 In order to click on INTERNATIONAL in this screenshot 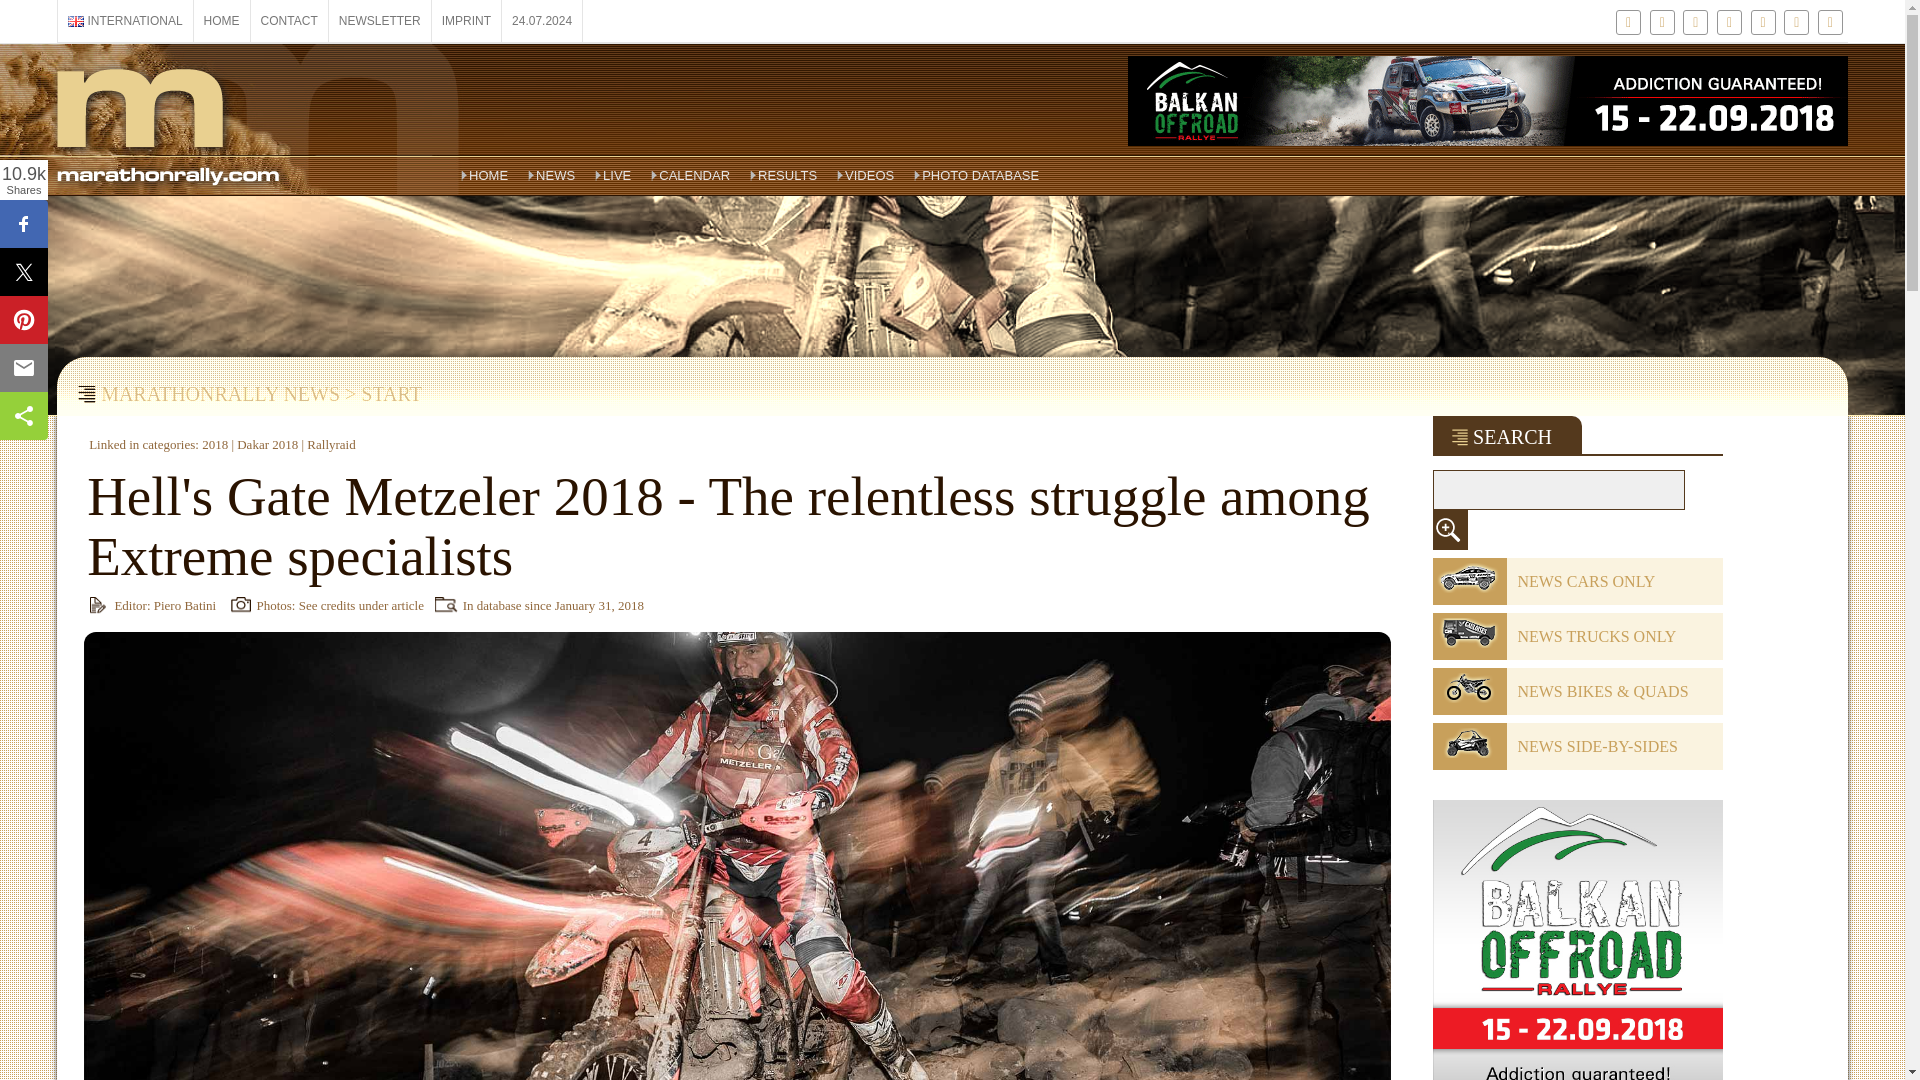, I will do `click(125, 21)`.